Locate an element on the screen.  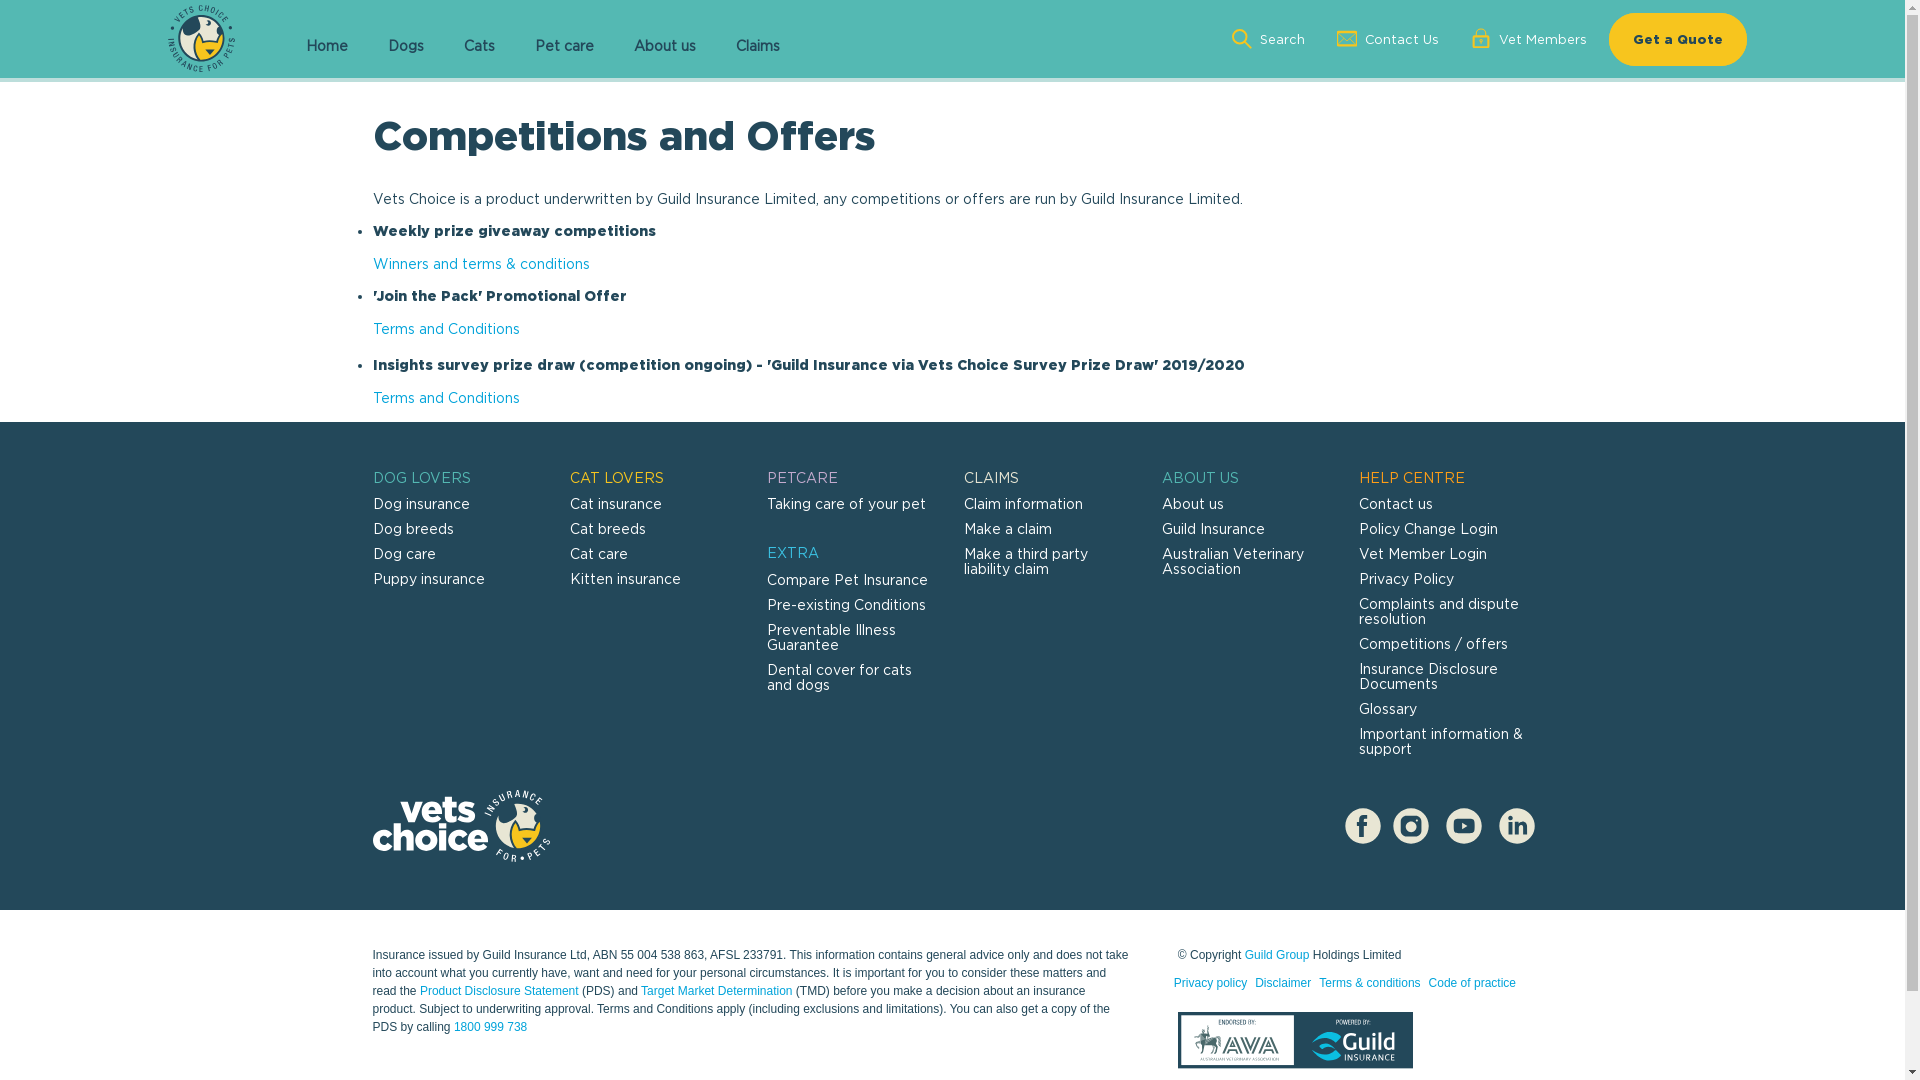
1800 999 738 is located at coordinates (490, 1027).